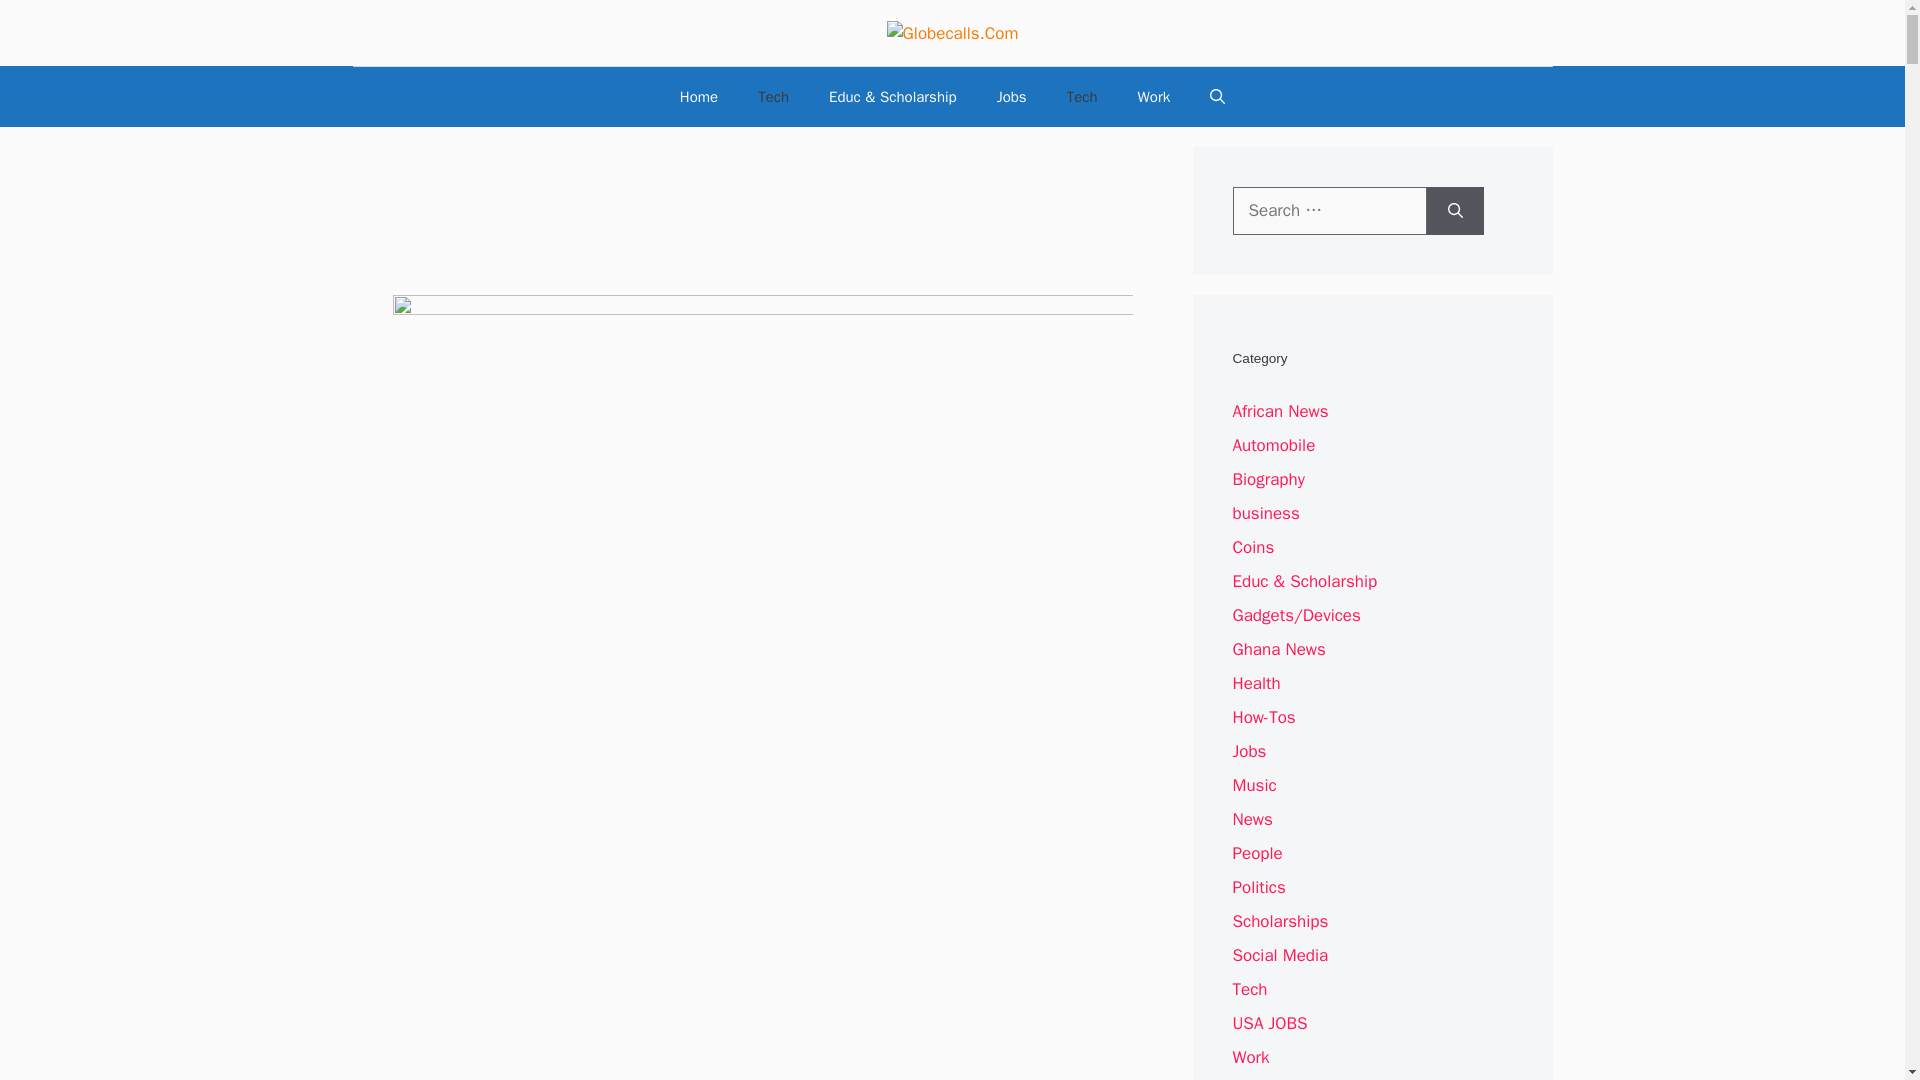  Describe the element at coordinates (1082, 96) in the screenshot. I see `Tech` at that location.